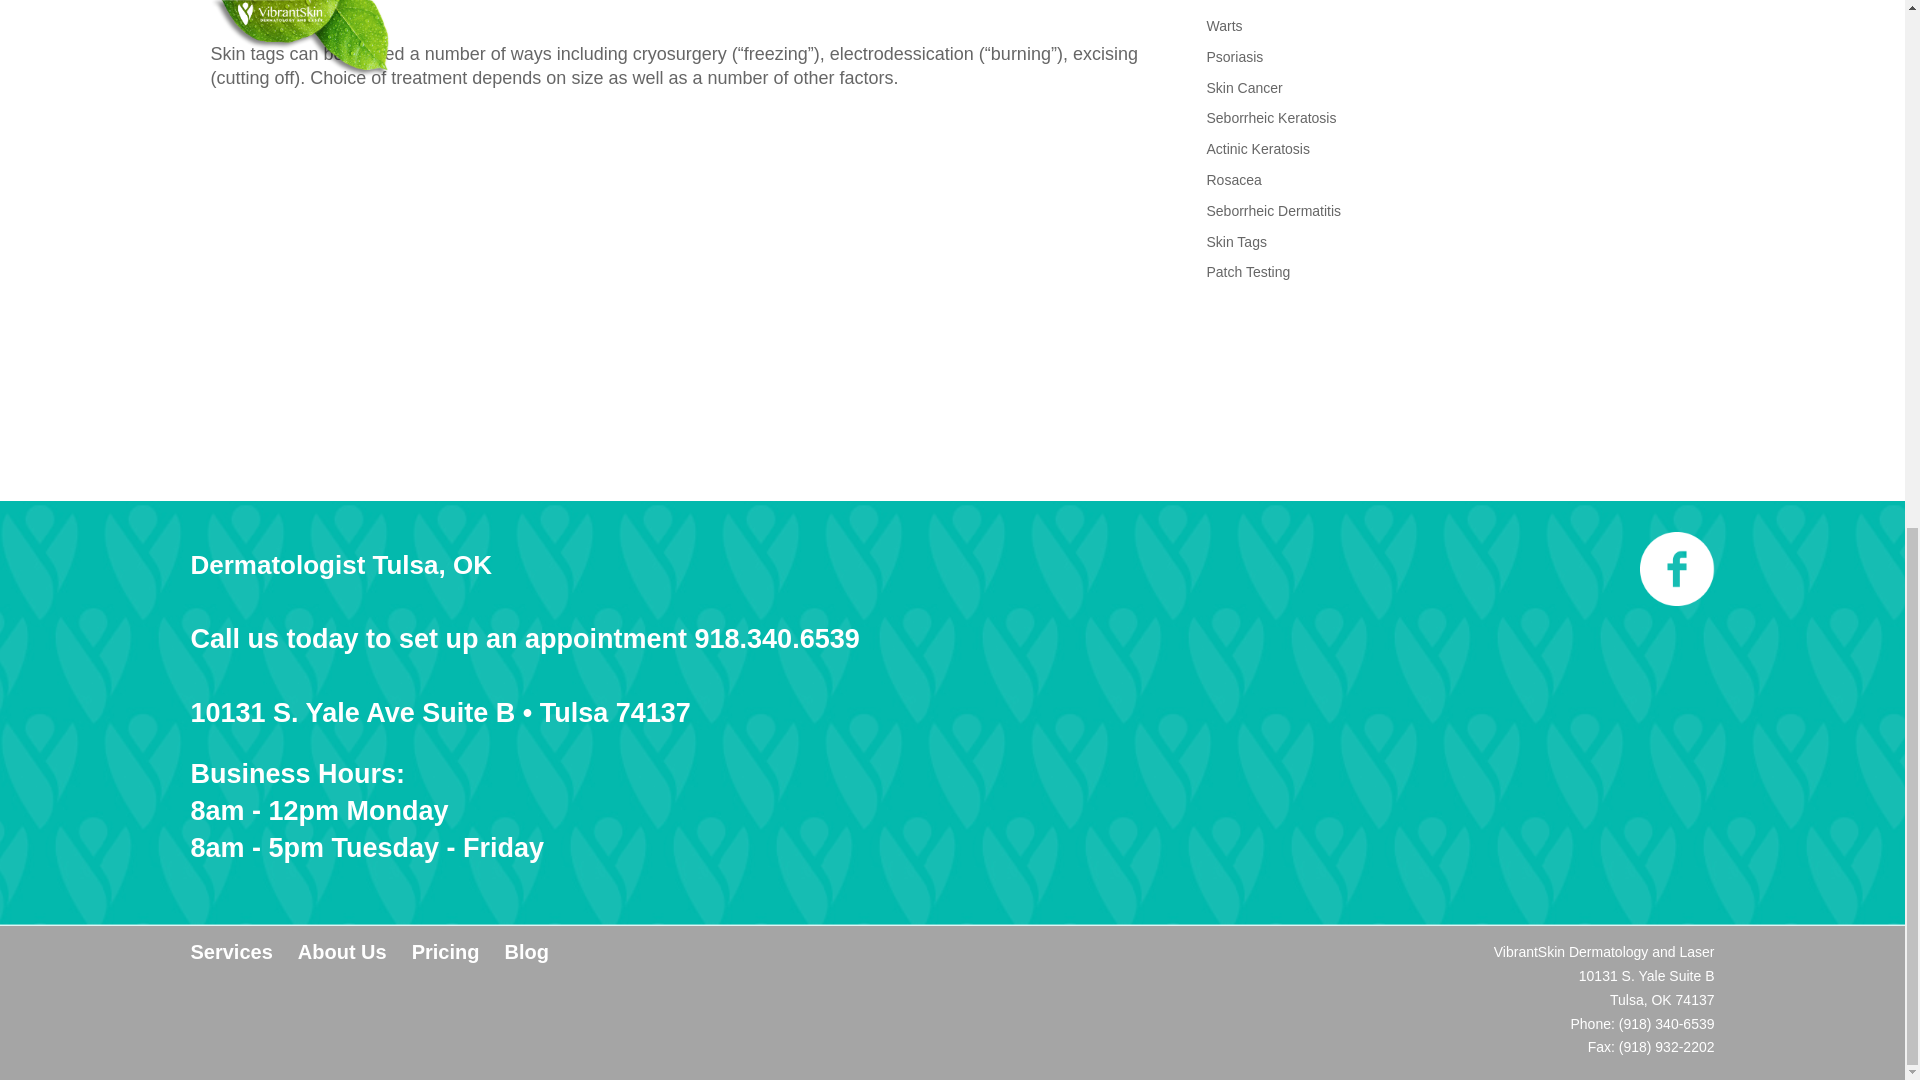 Image resolution: width=1920 pixels, height=1080 pixels. What do you see at coordinates (1272, 211) in the screenshot?
I see `Seborrheic Dermatitis` at bounding box center [1272, 211].